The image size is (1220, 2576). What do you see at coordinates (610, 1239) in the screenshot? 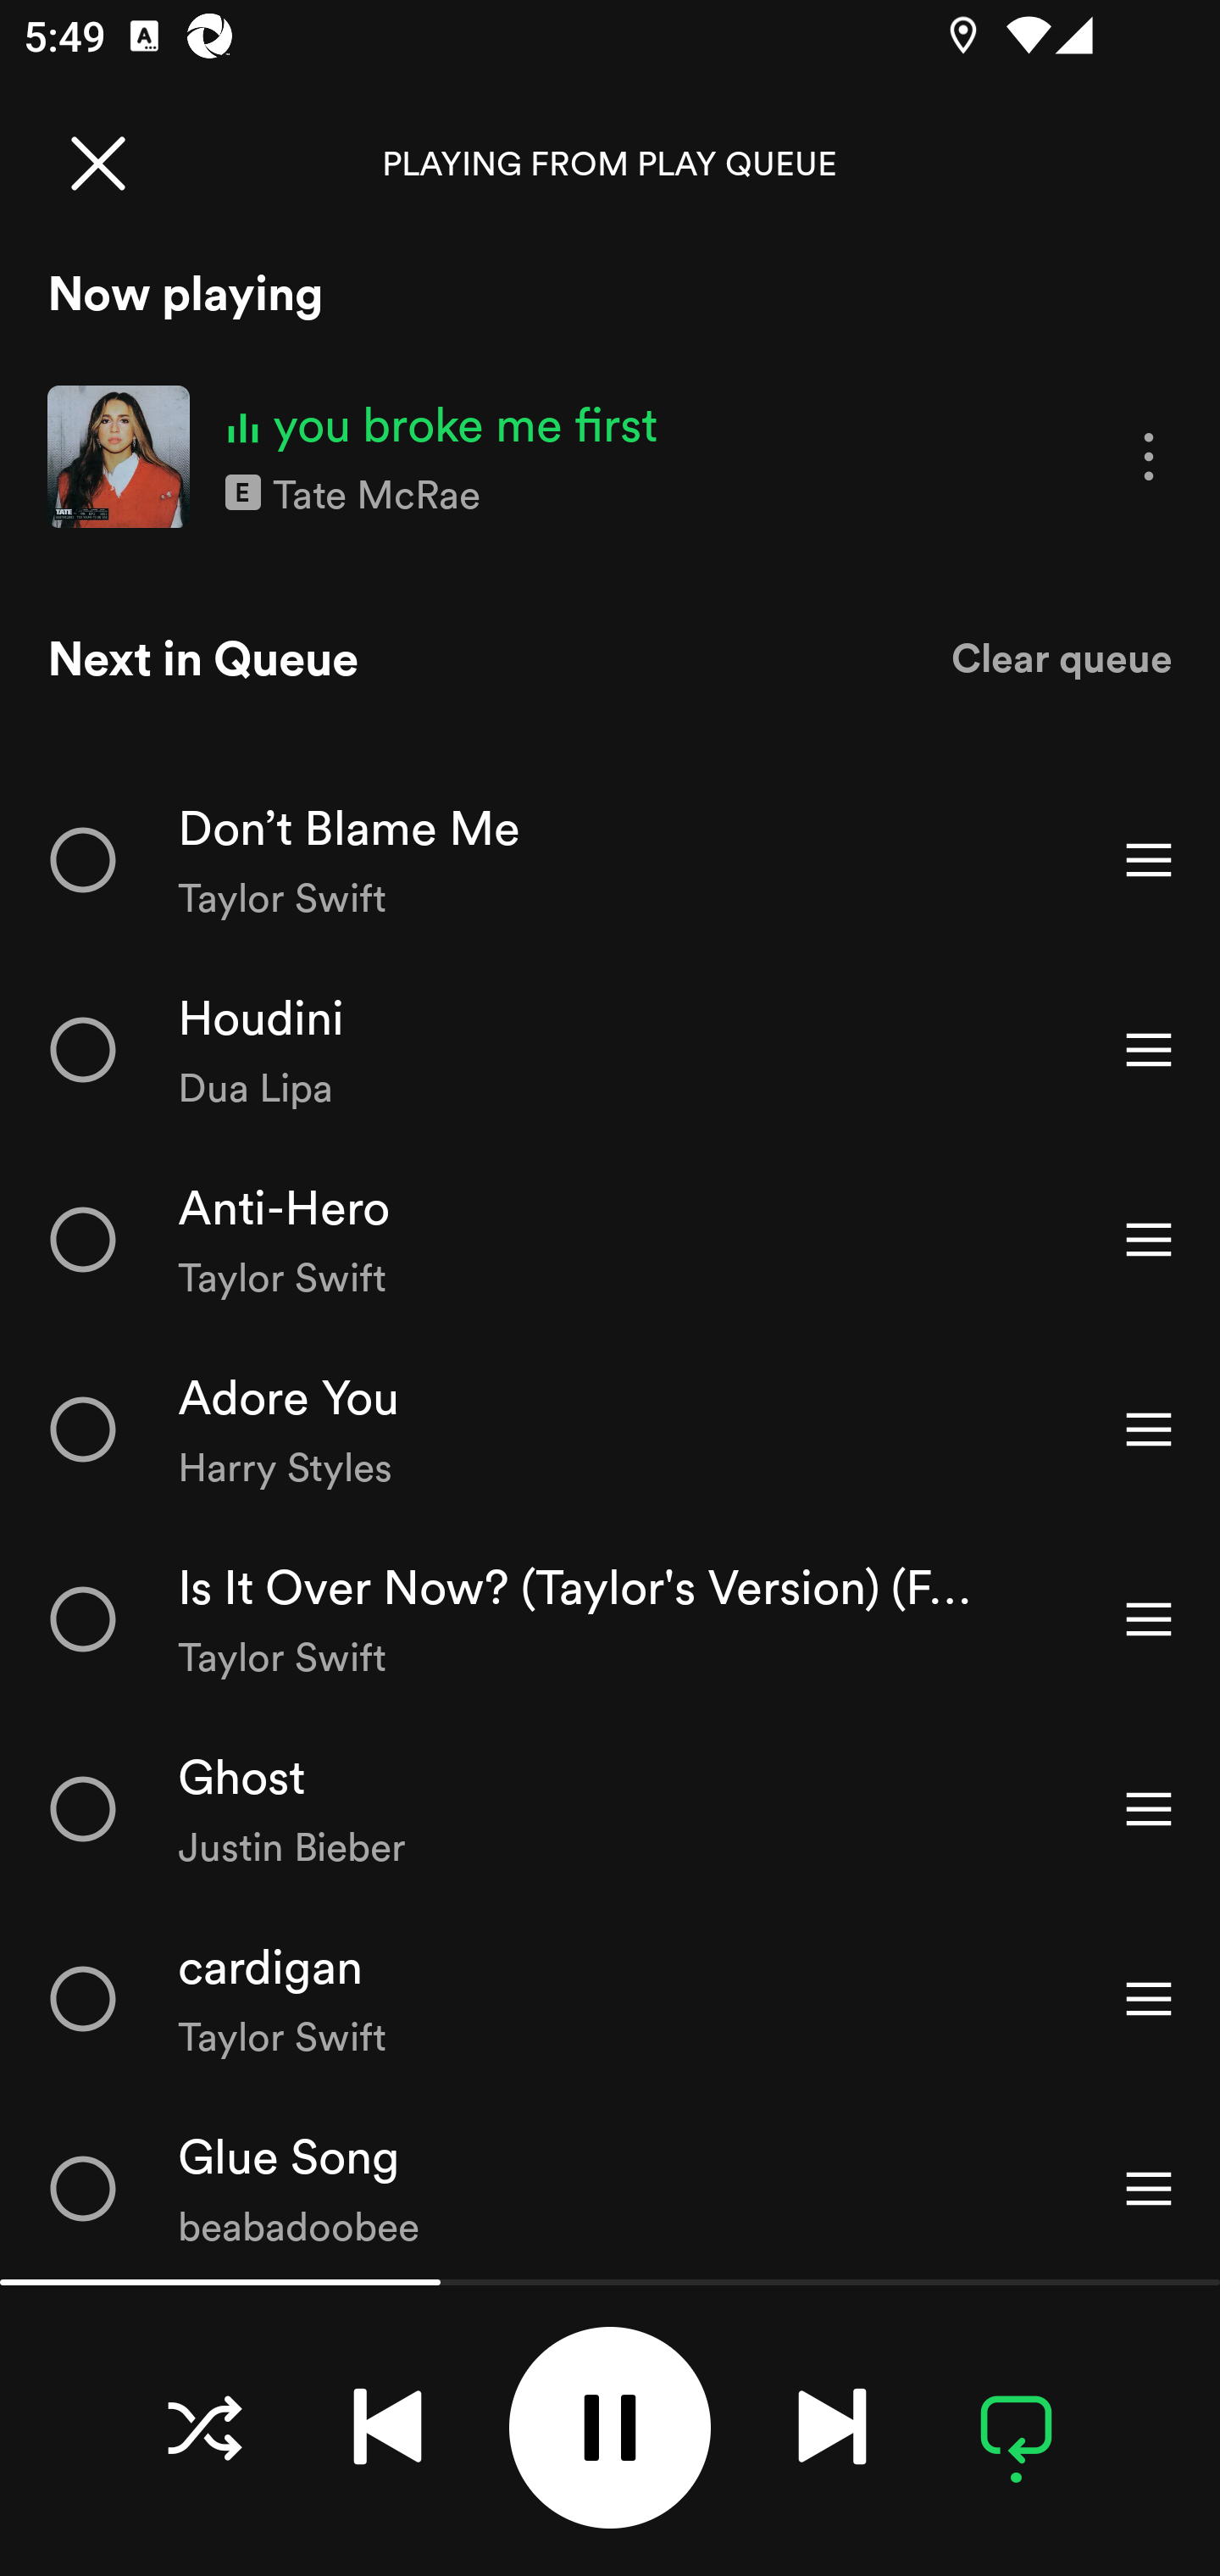
I see `Anti-Hero Taylor Swift Reorder track` at bounding box center [610, 1239].